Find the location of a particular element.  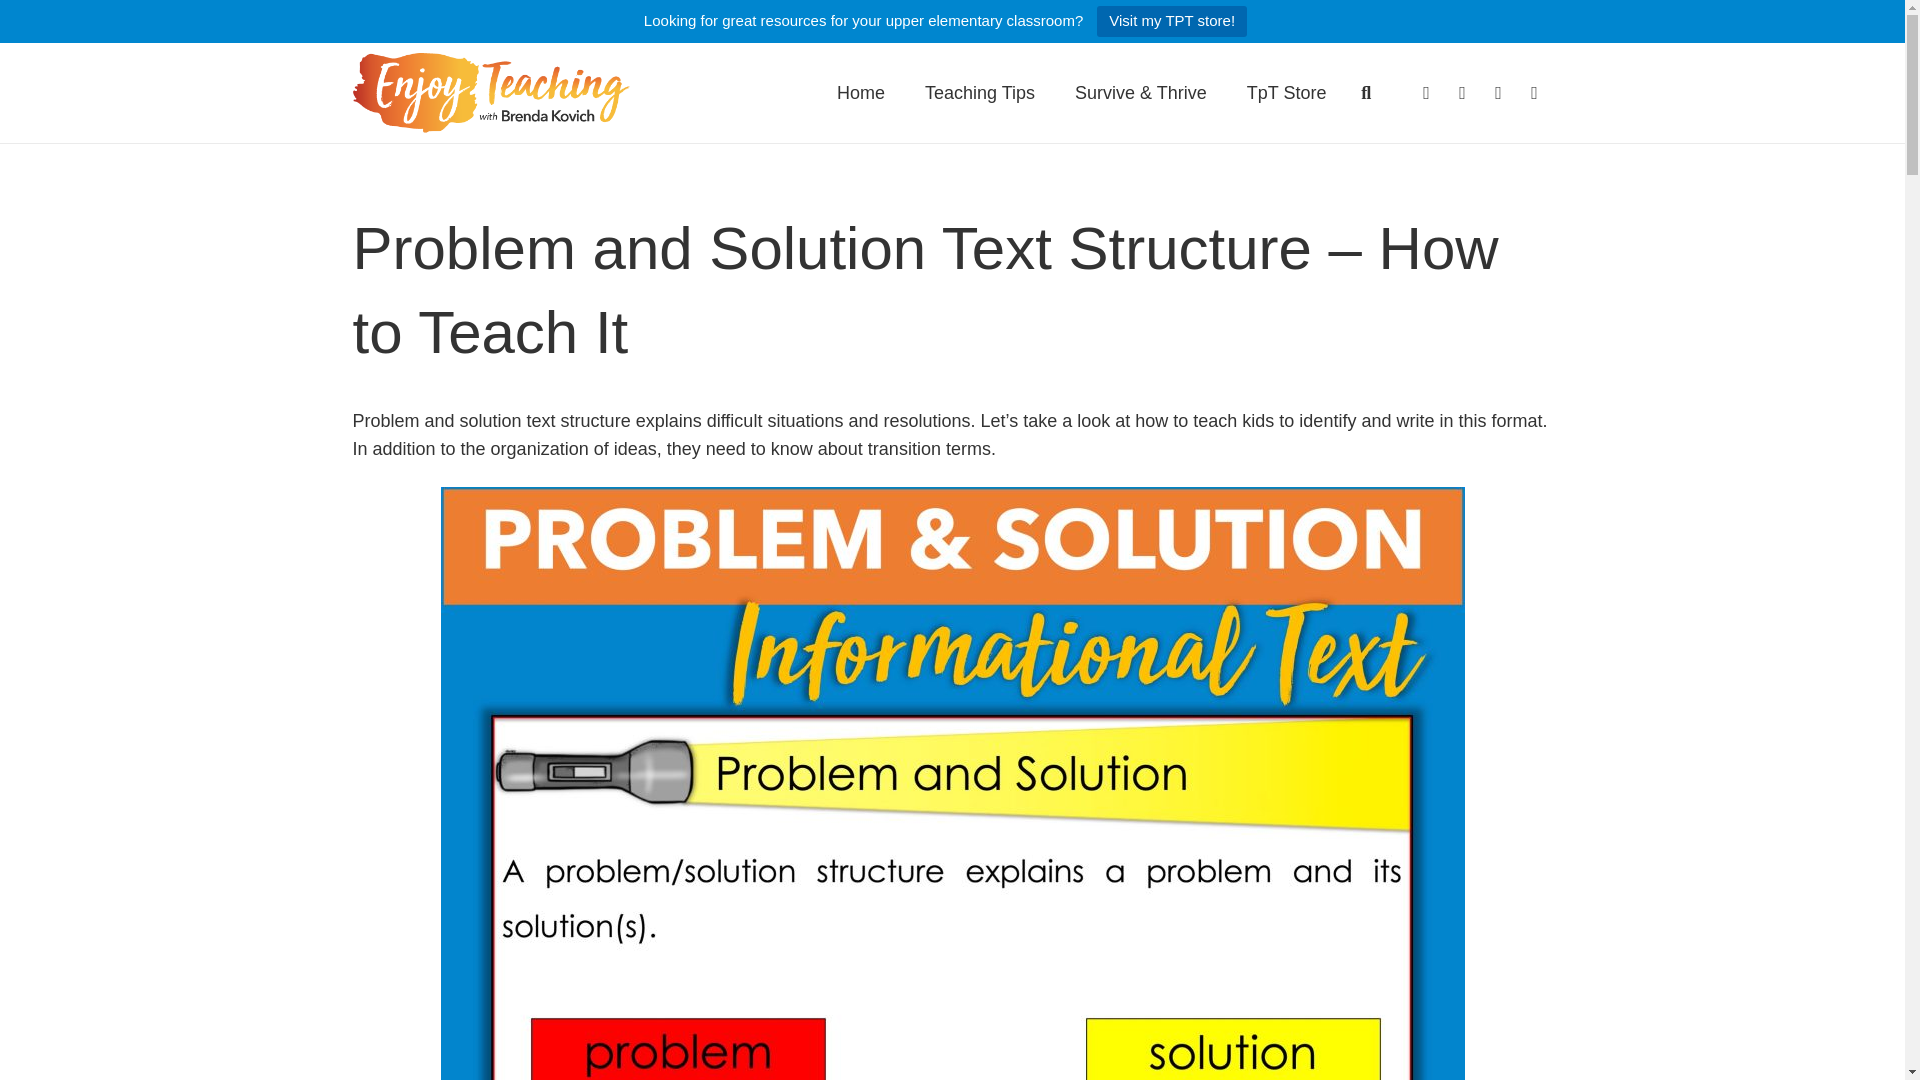

TpT Store is located at coordinates (1286, 92).